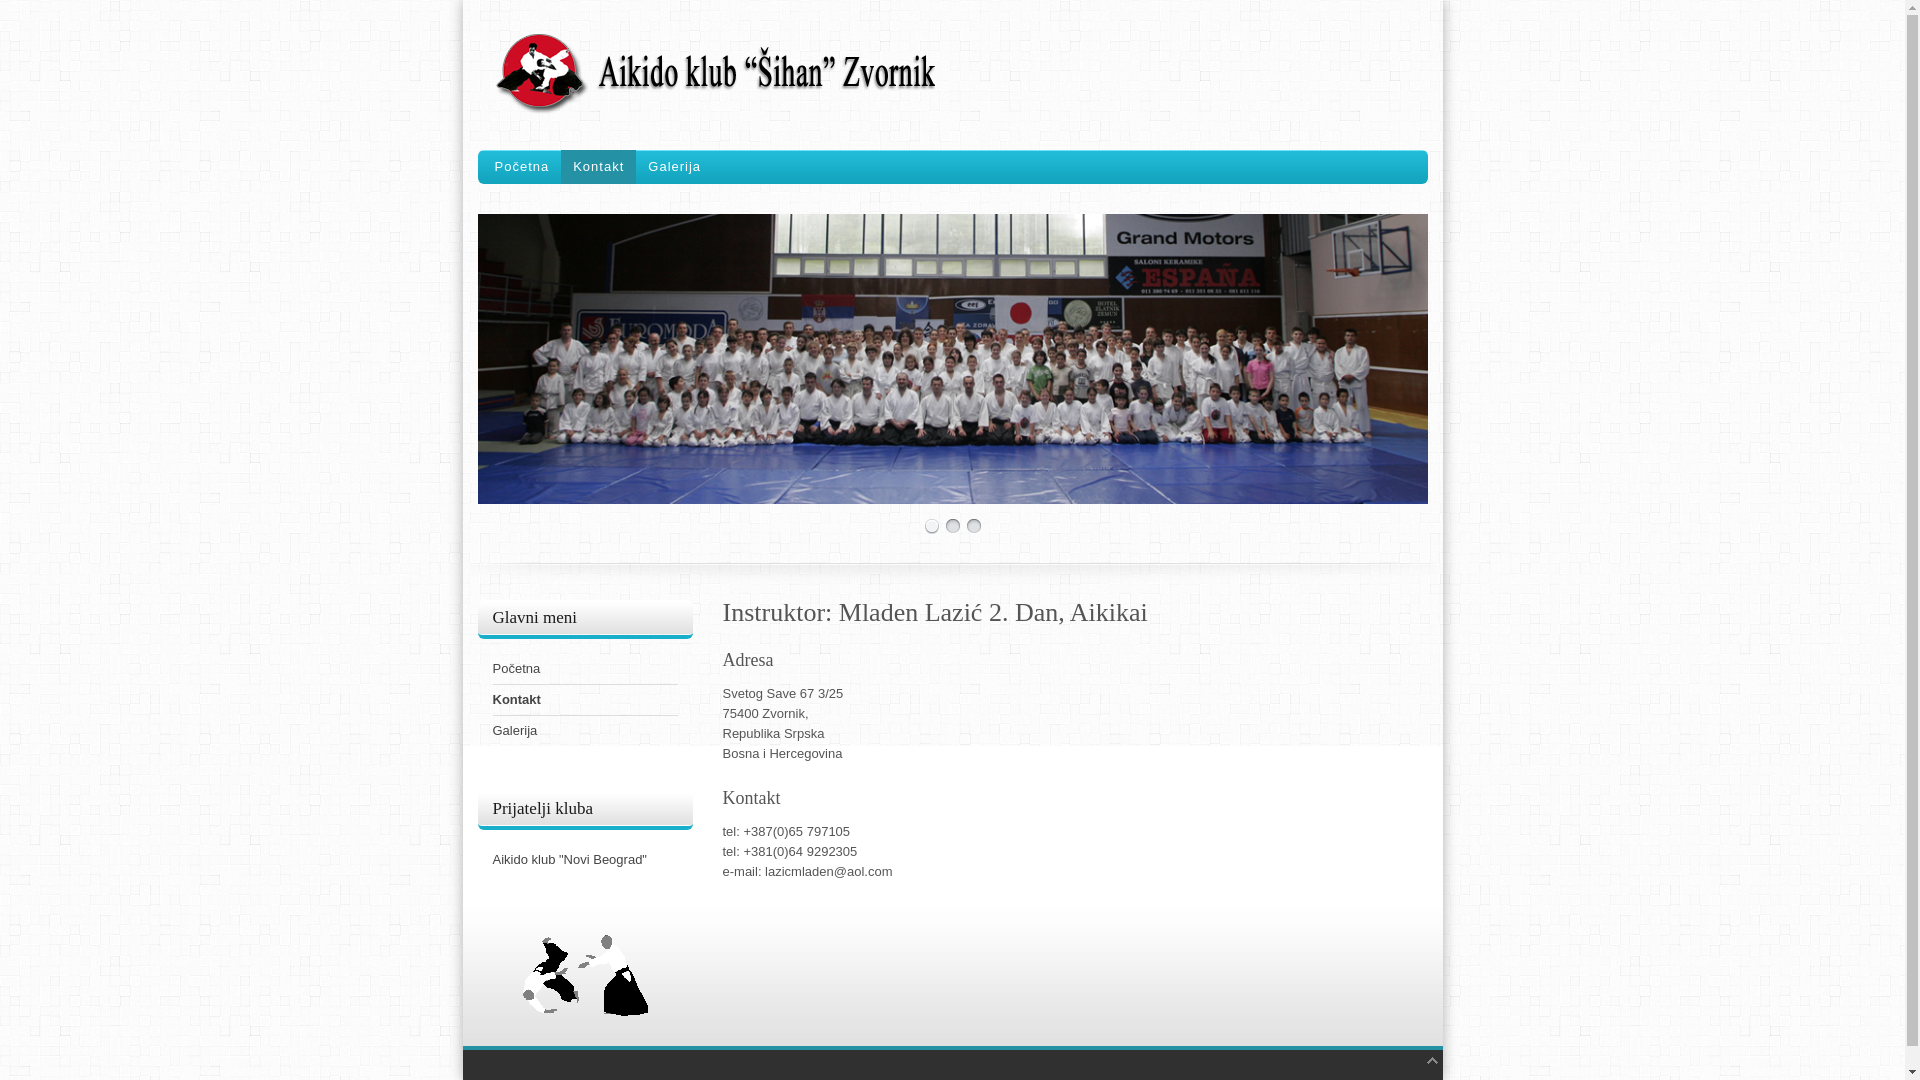  I want to click on Kontakt, so click(598, 167).